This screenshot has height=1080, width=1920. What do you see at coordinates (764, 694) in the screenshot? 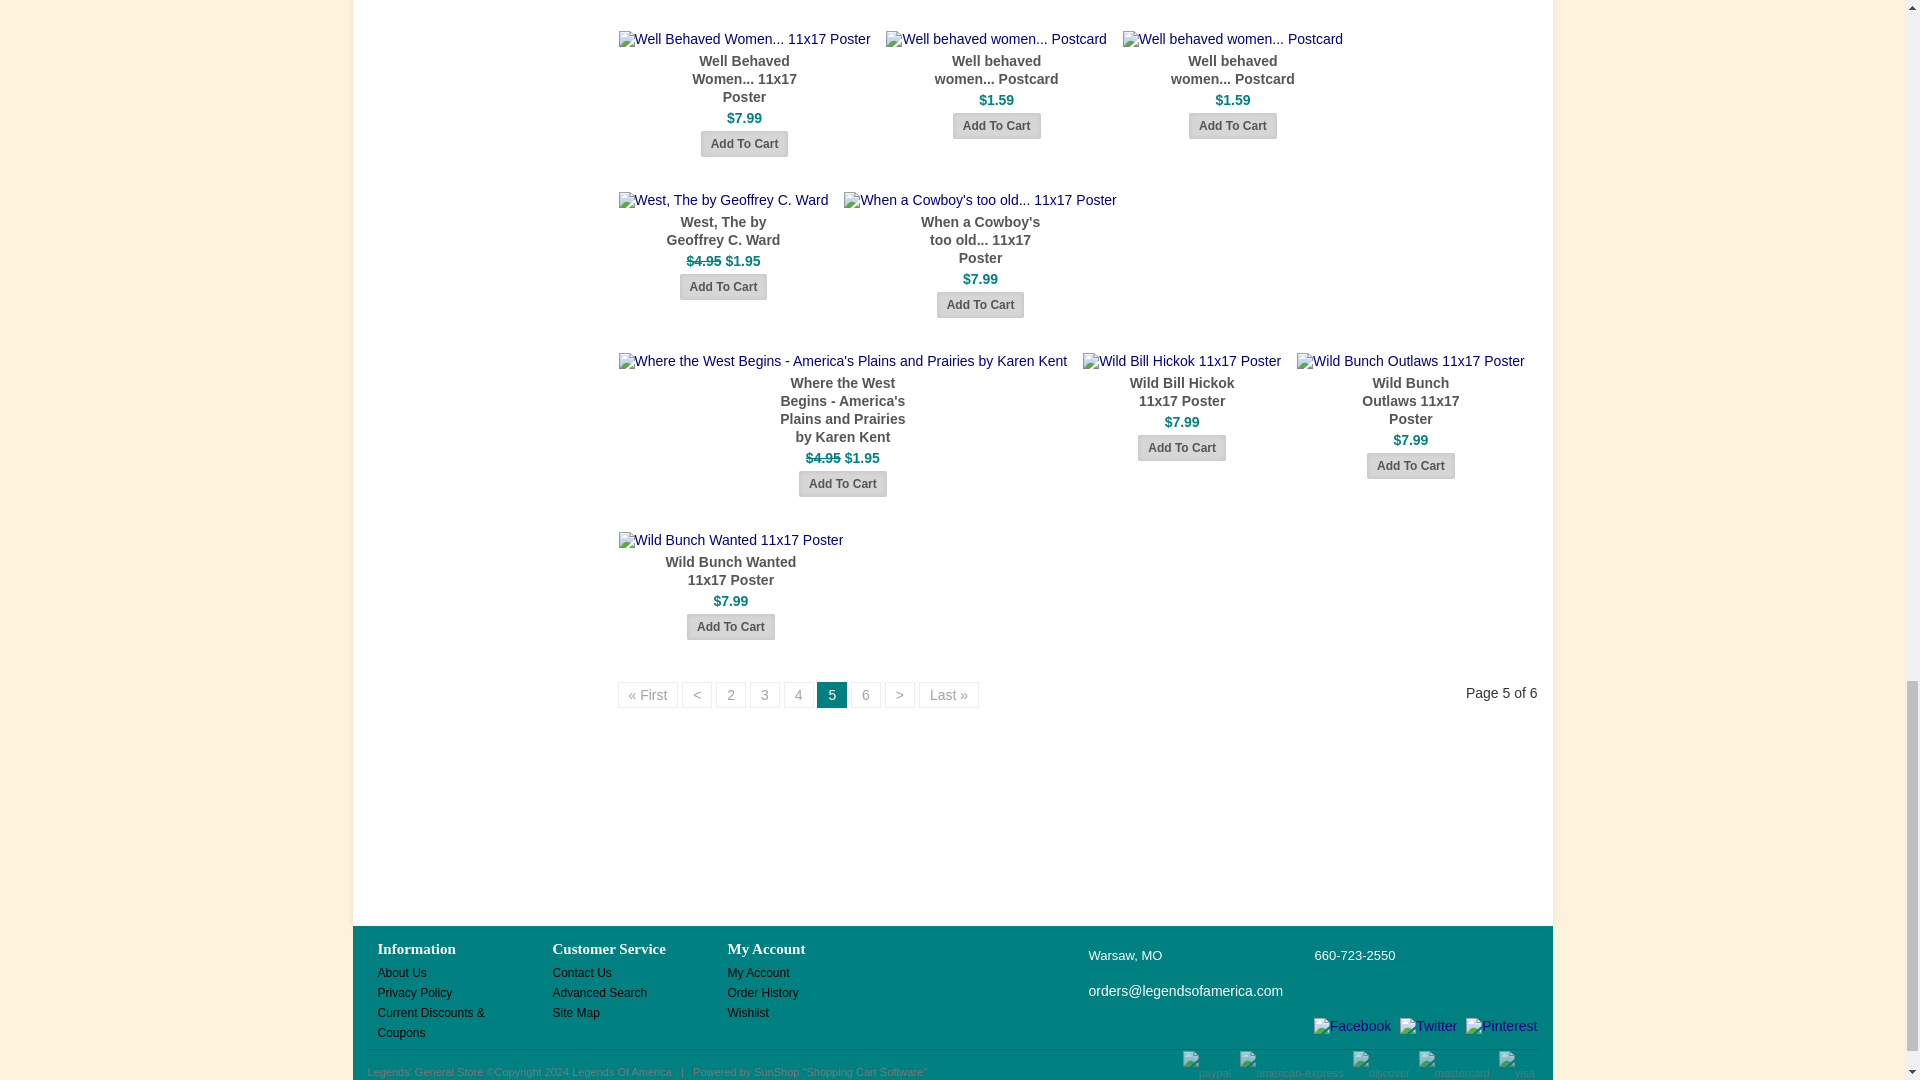
I see `Page 3 of 6` at bounding box center [764, 694].